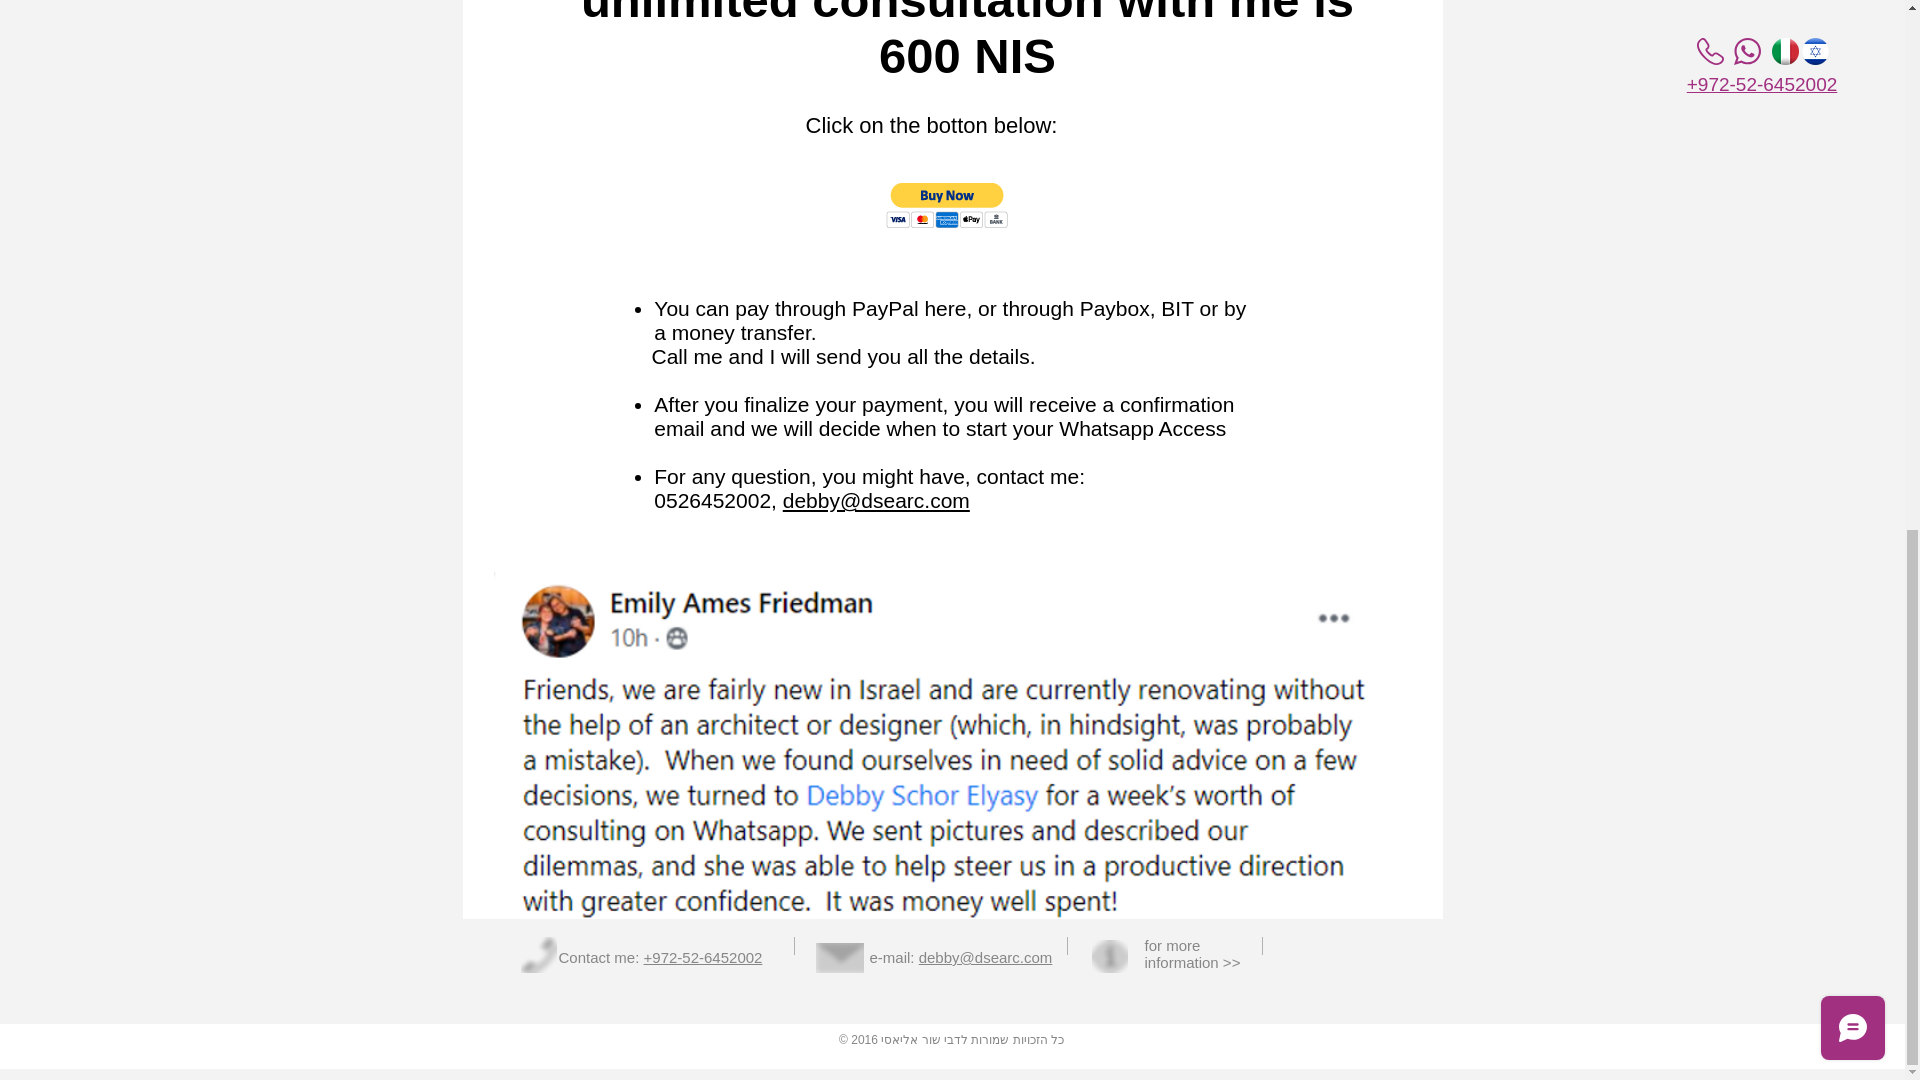  I want to click on 52-6452002, so click(722, 957).